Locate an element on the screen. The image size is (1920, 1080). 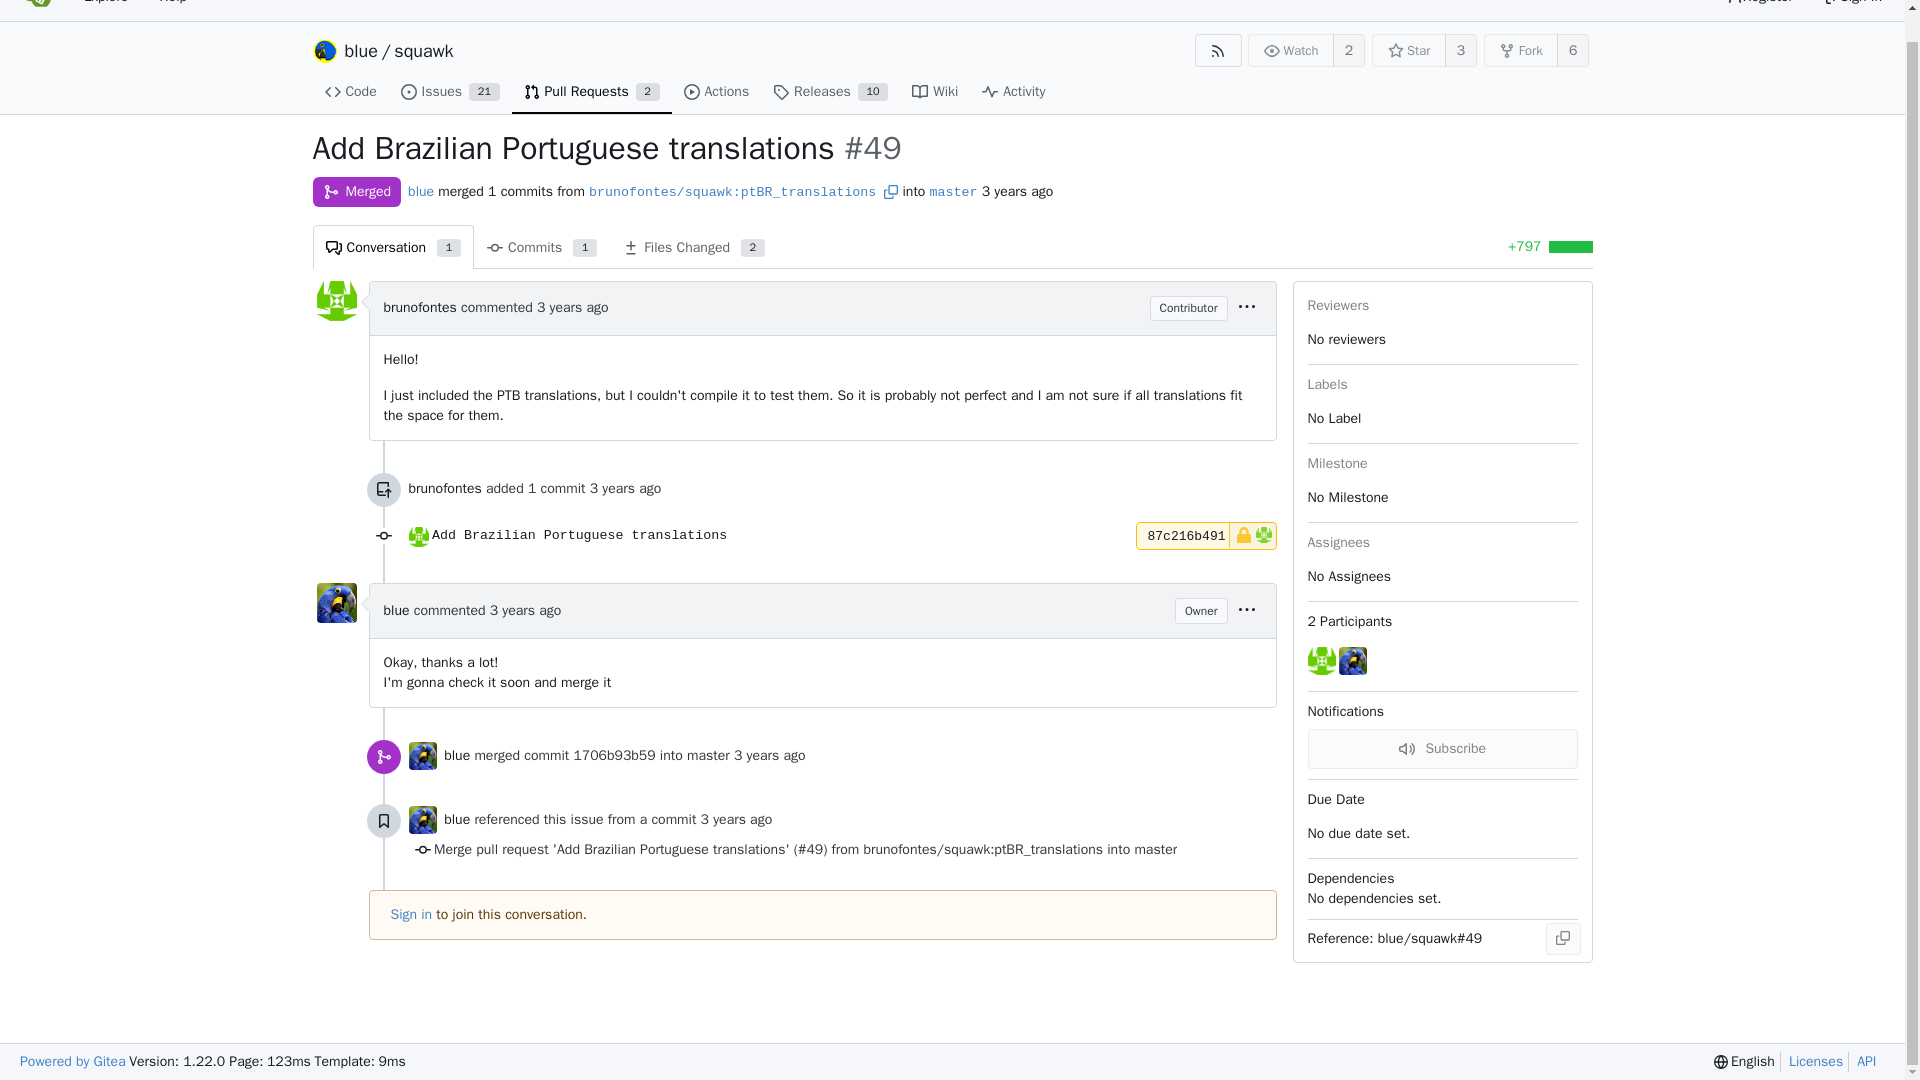
87c216b491 is located at coordinates (1852, 7).